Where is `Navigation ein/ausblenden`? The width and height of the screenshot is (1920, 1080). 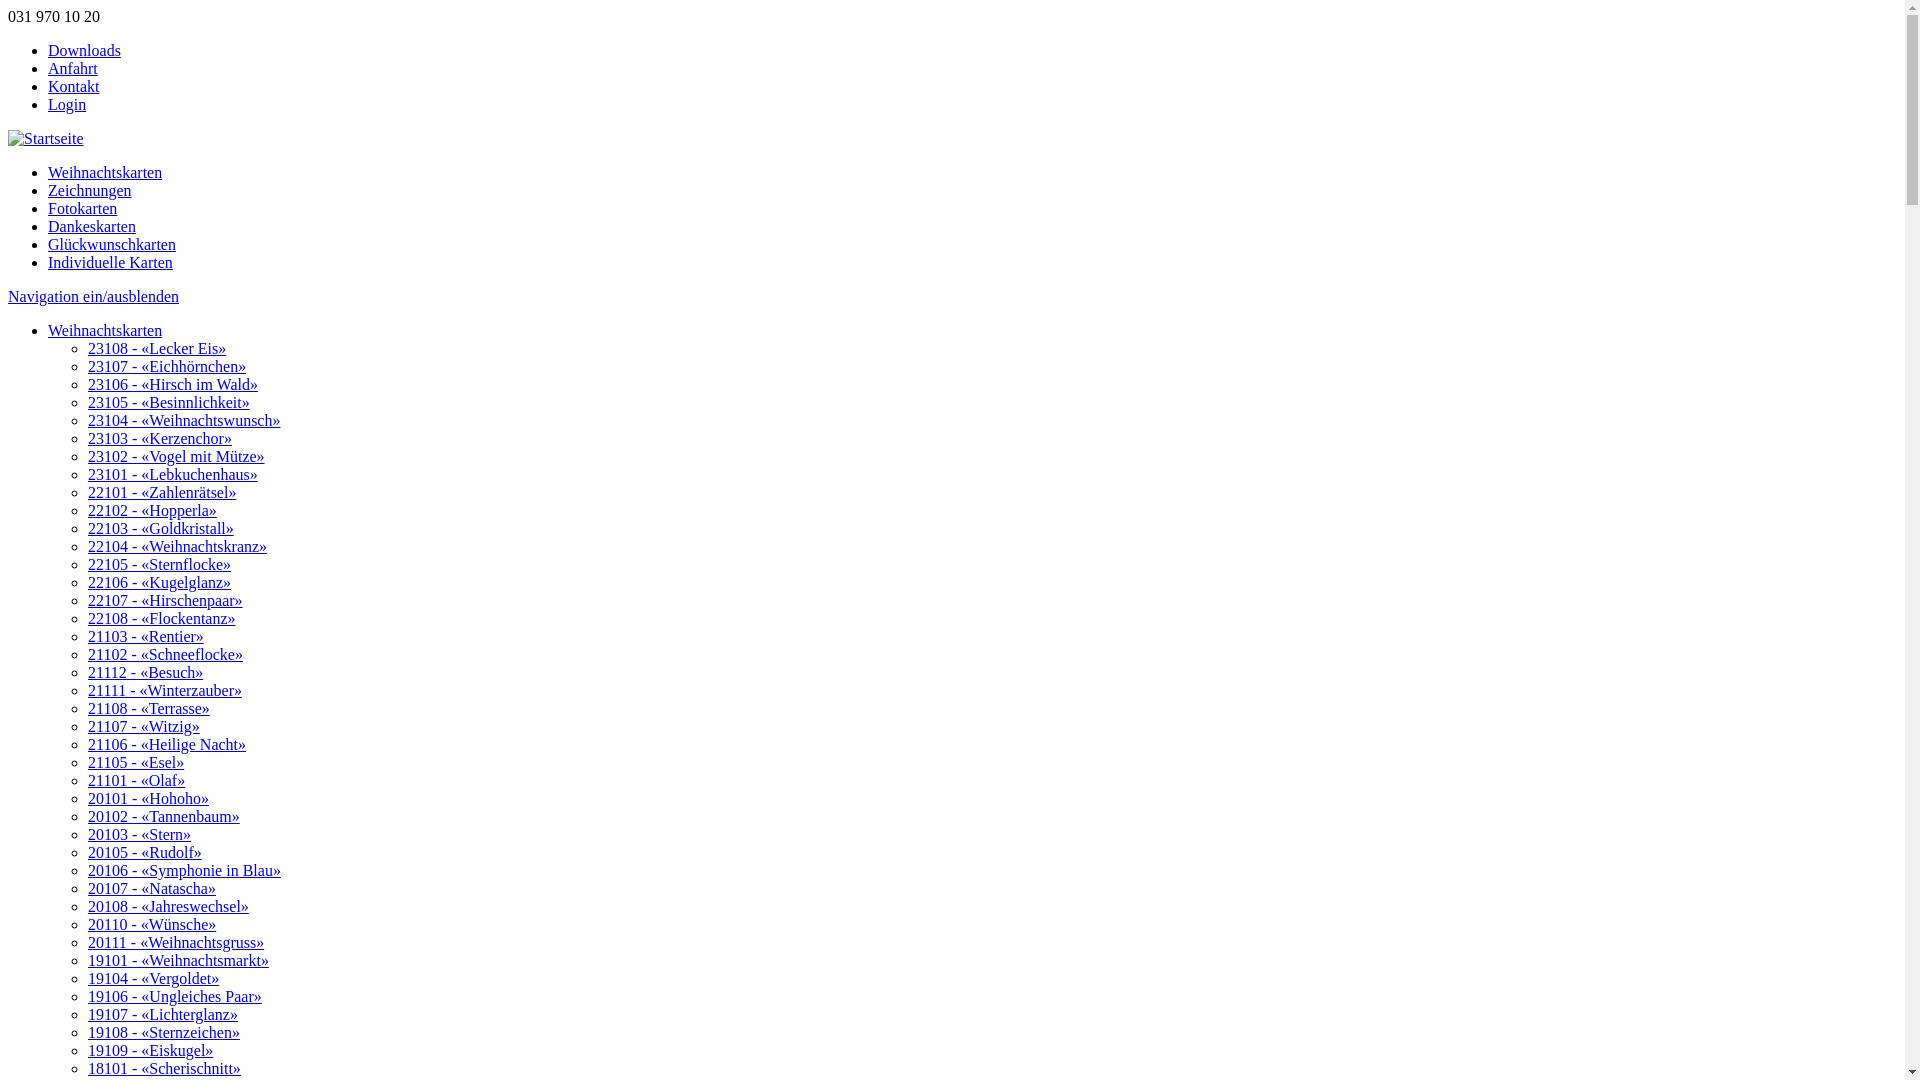
Navigation ein/ausblenden is located at coordinates (94, 296).